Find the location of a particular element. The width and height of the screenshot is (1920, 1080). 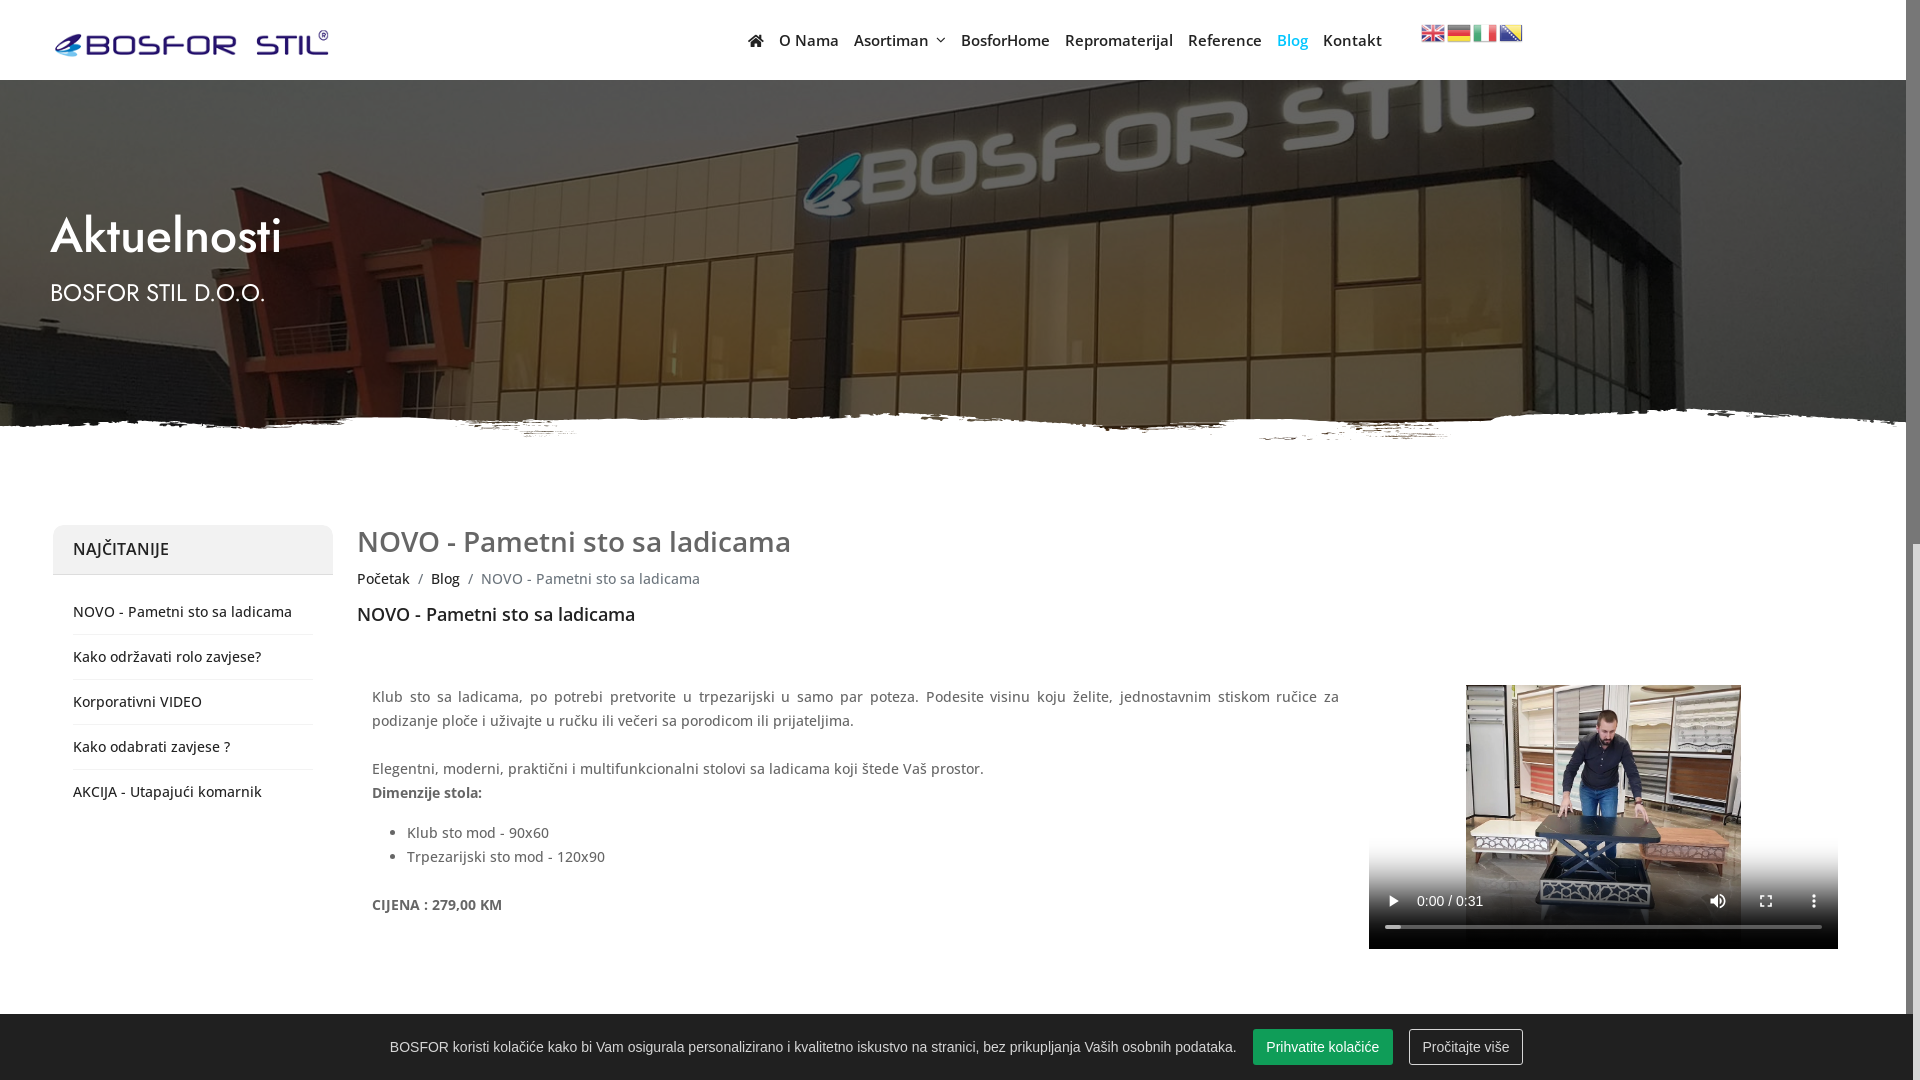

Blog is located at coordinates (1300, 40).